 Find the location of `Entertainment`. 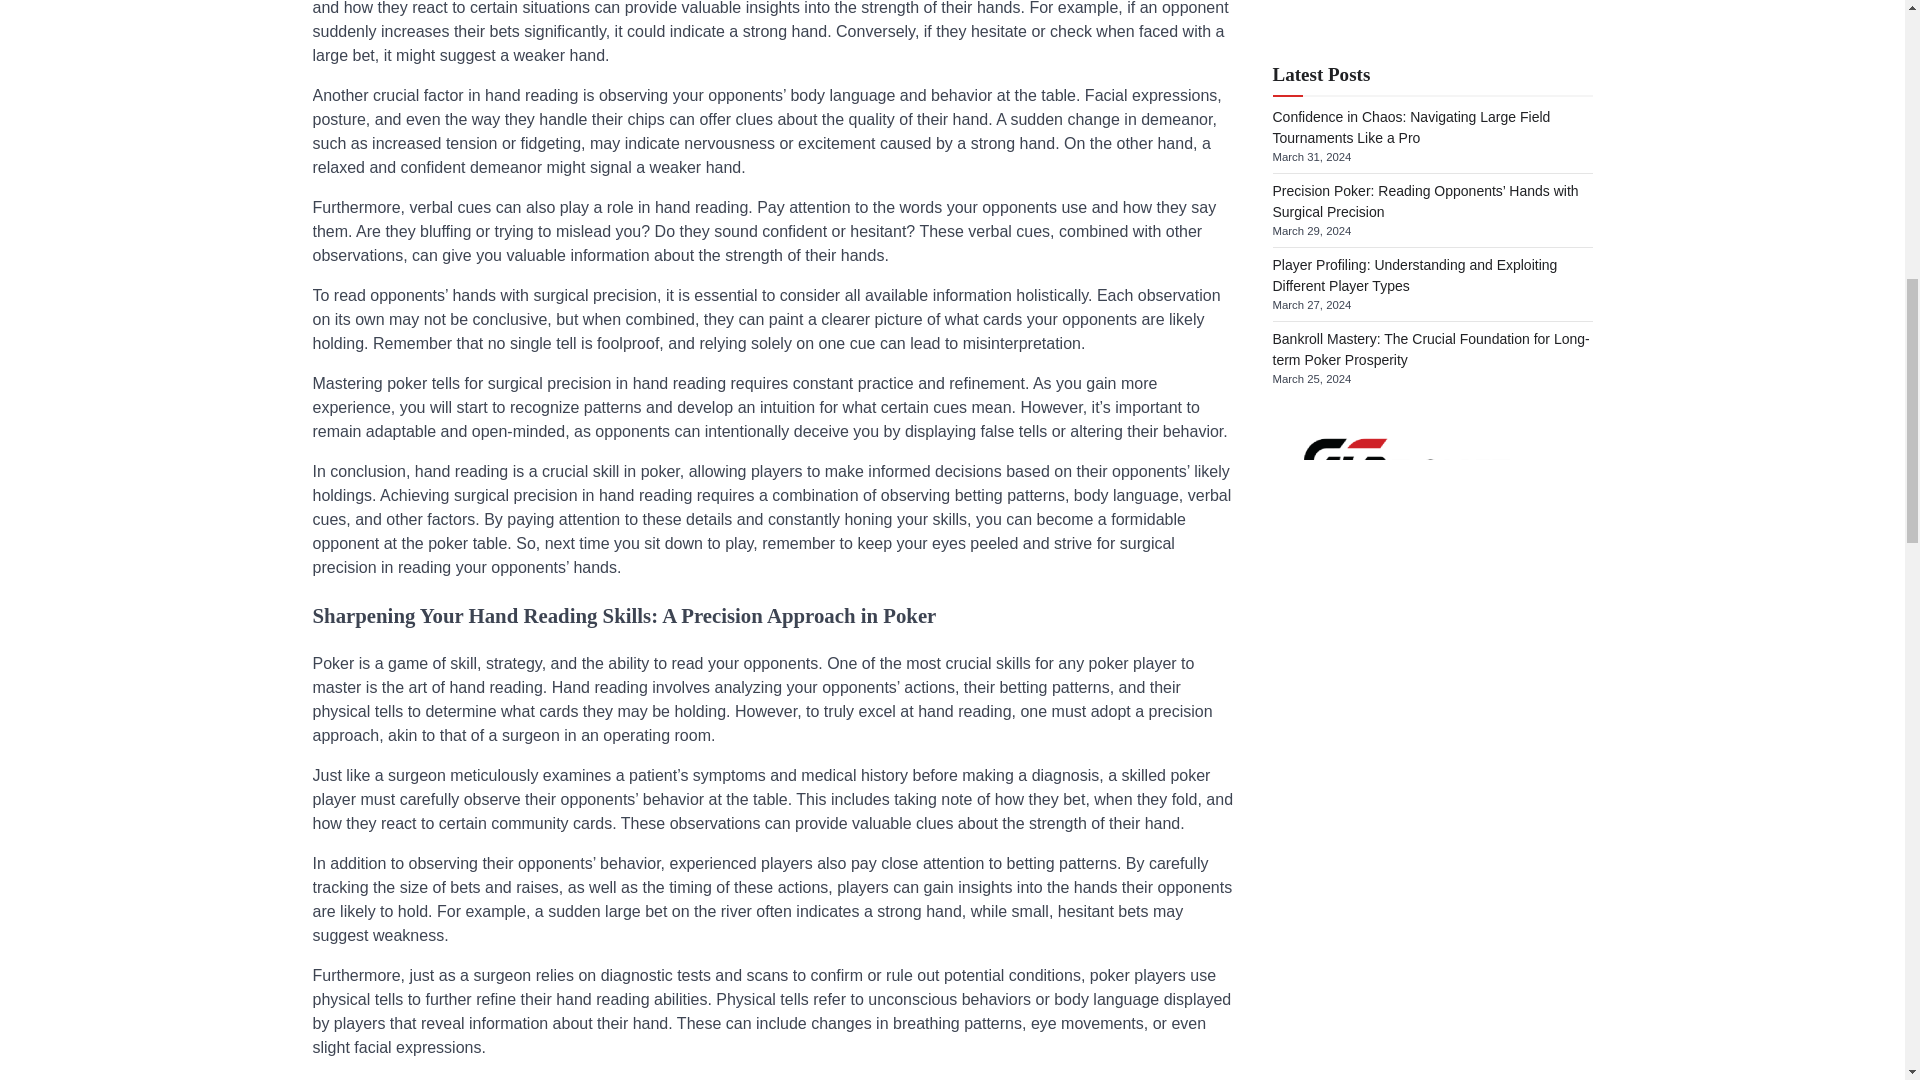

Entertainment is located at coordinates (1315, 767).